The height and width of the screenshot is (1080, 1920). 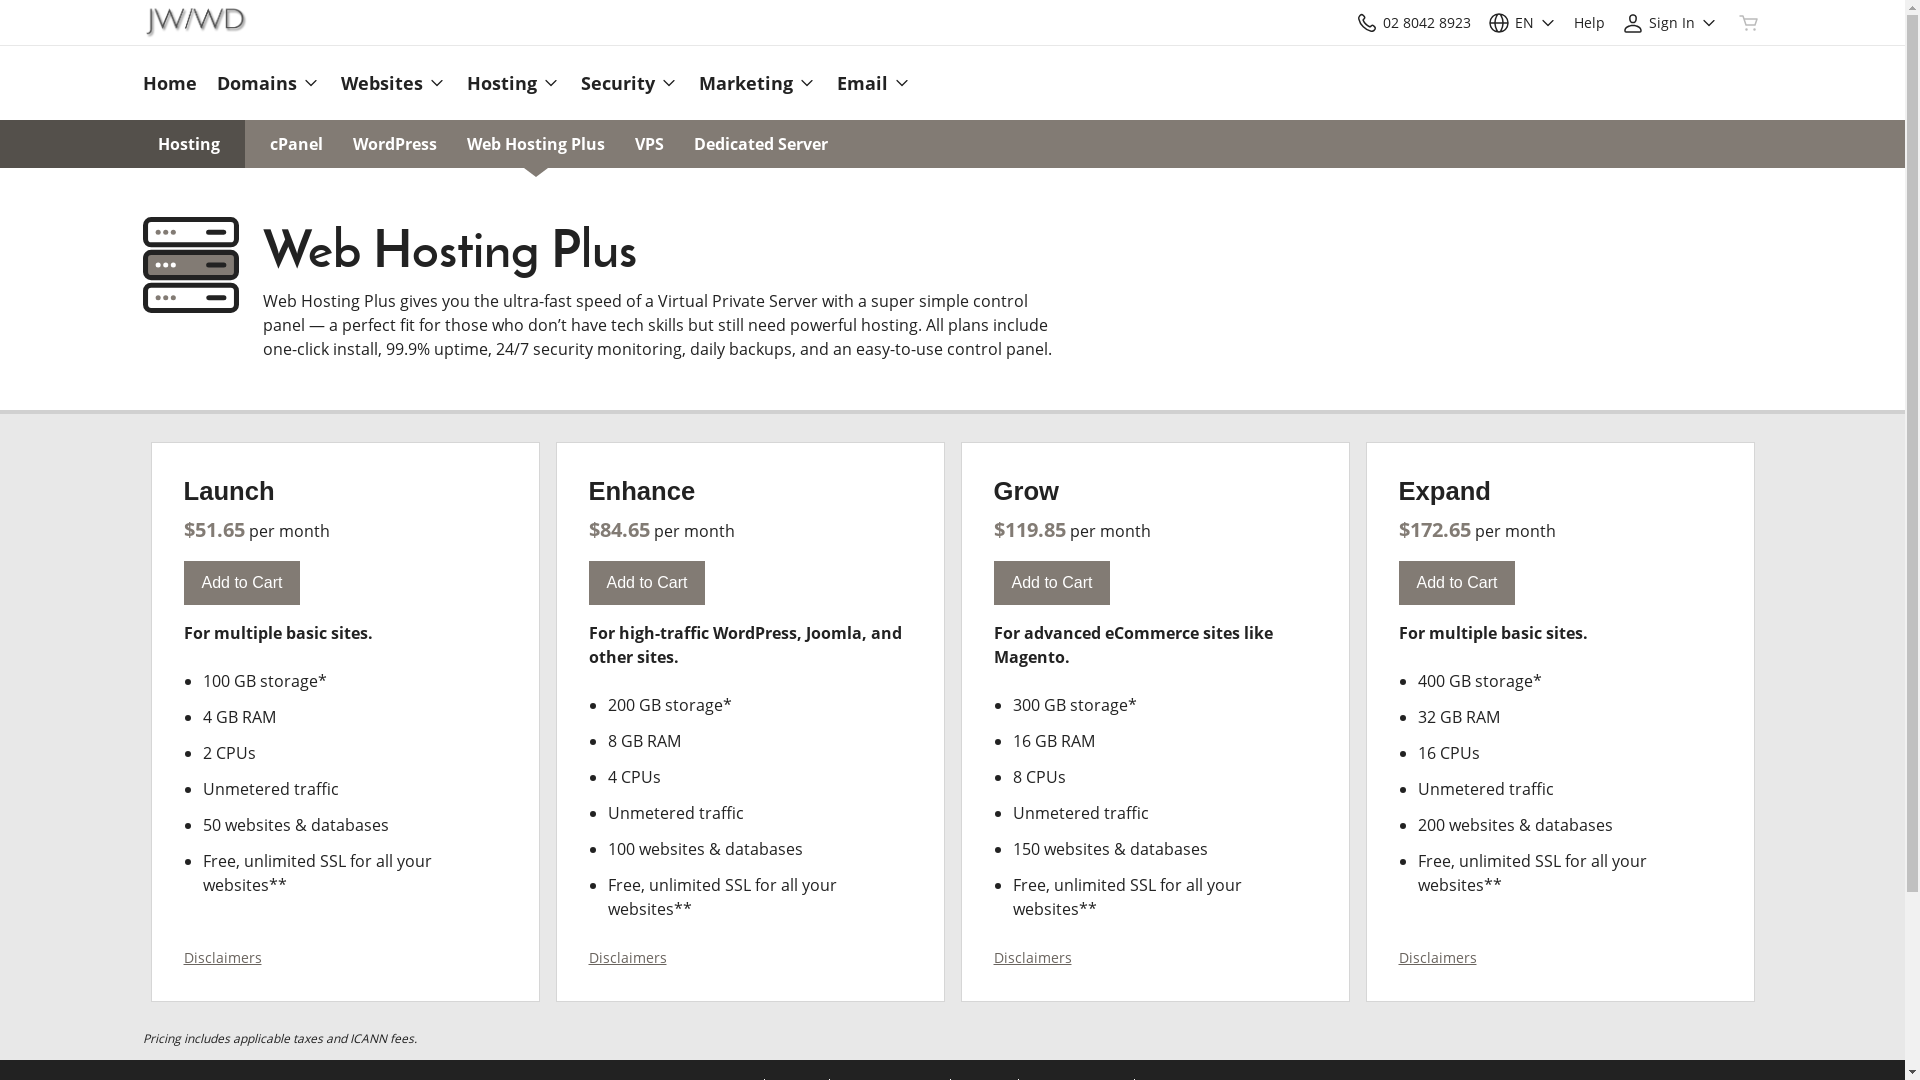 What do you see at coordinates (1366, 22) in the screenshot?
I see `Contact Us` at bounding box center [1366, 22].